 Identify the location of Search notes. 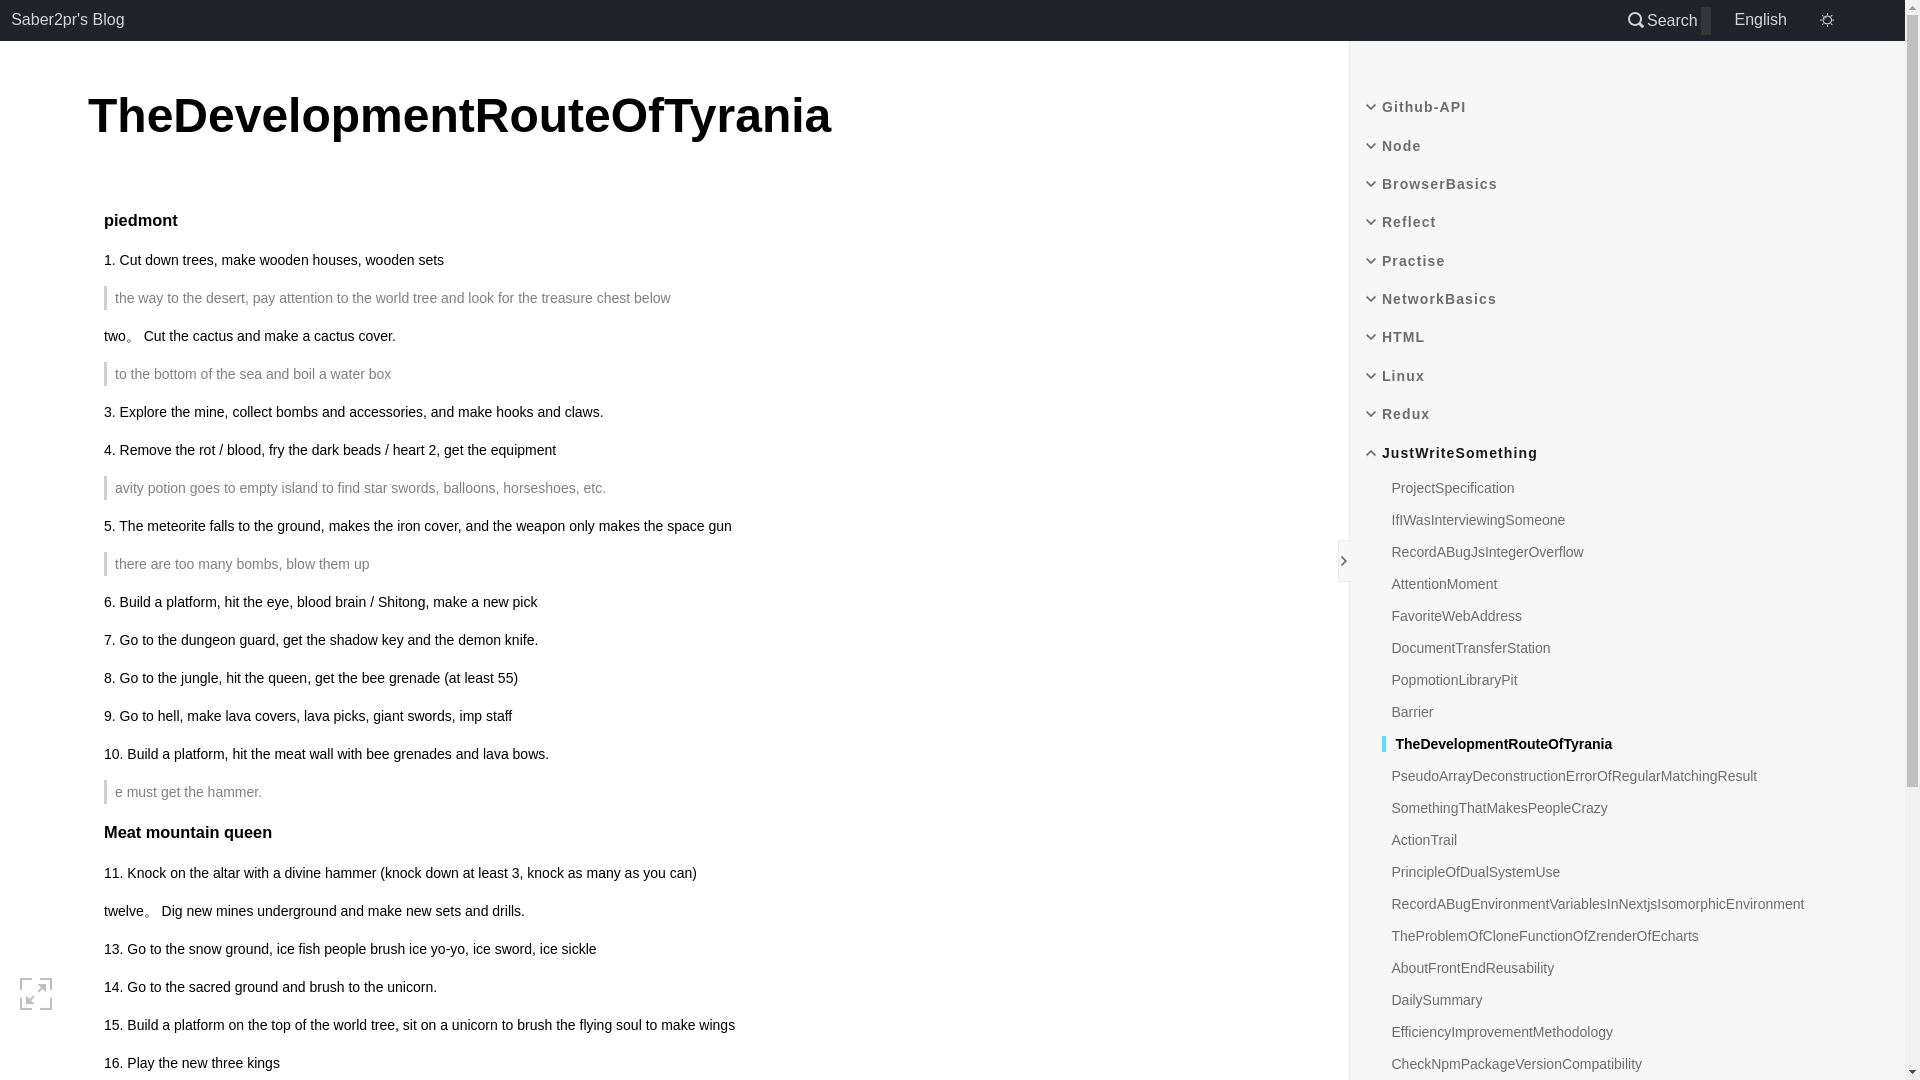
(1664, 20).